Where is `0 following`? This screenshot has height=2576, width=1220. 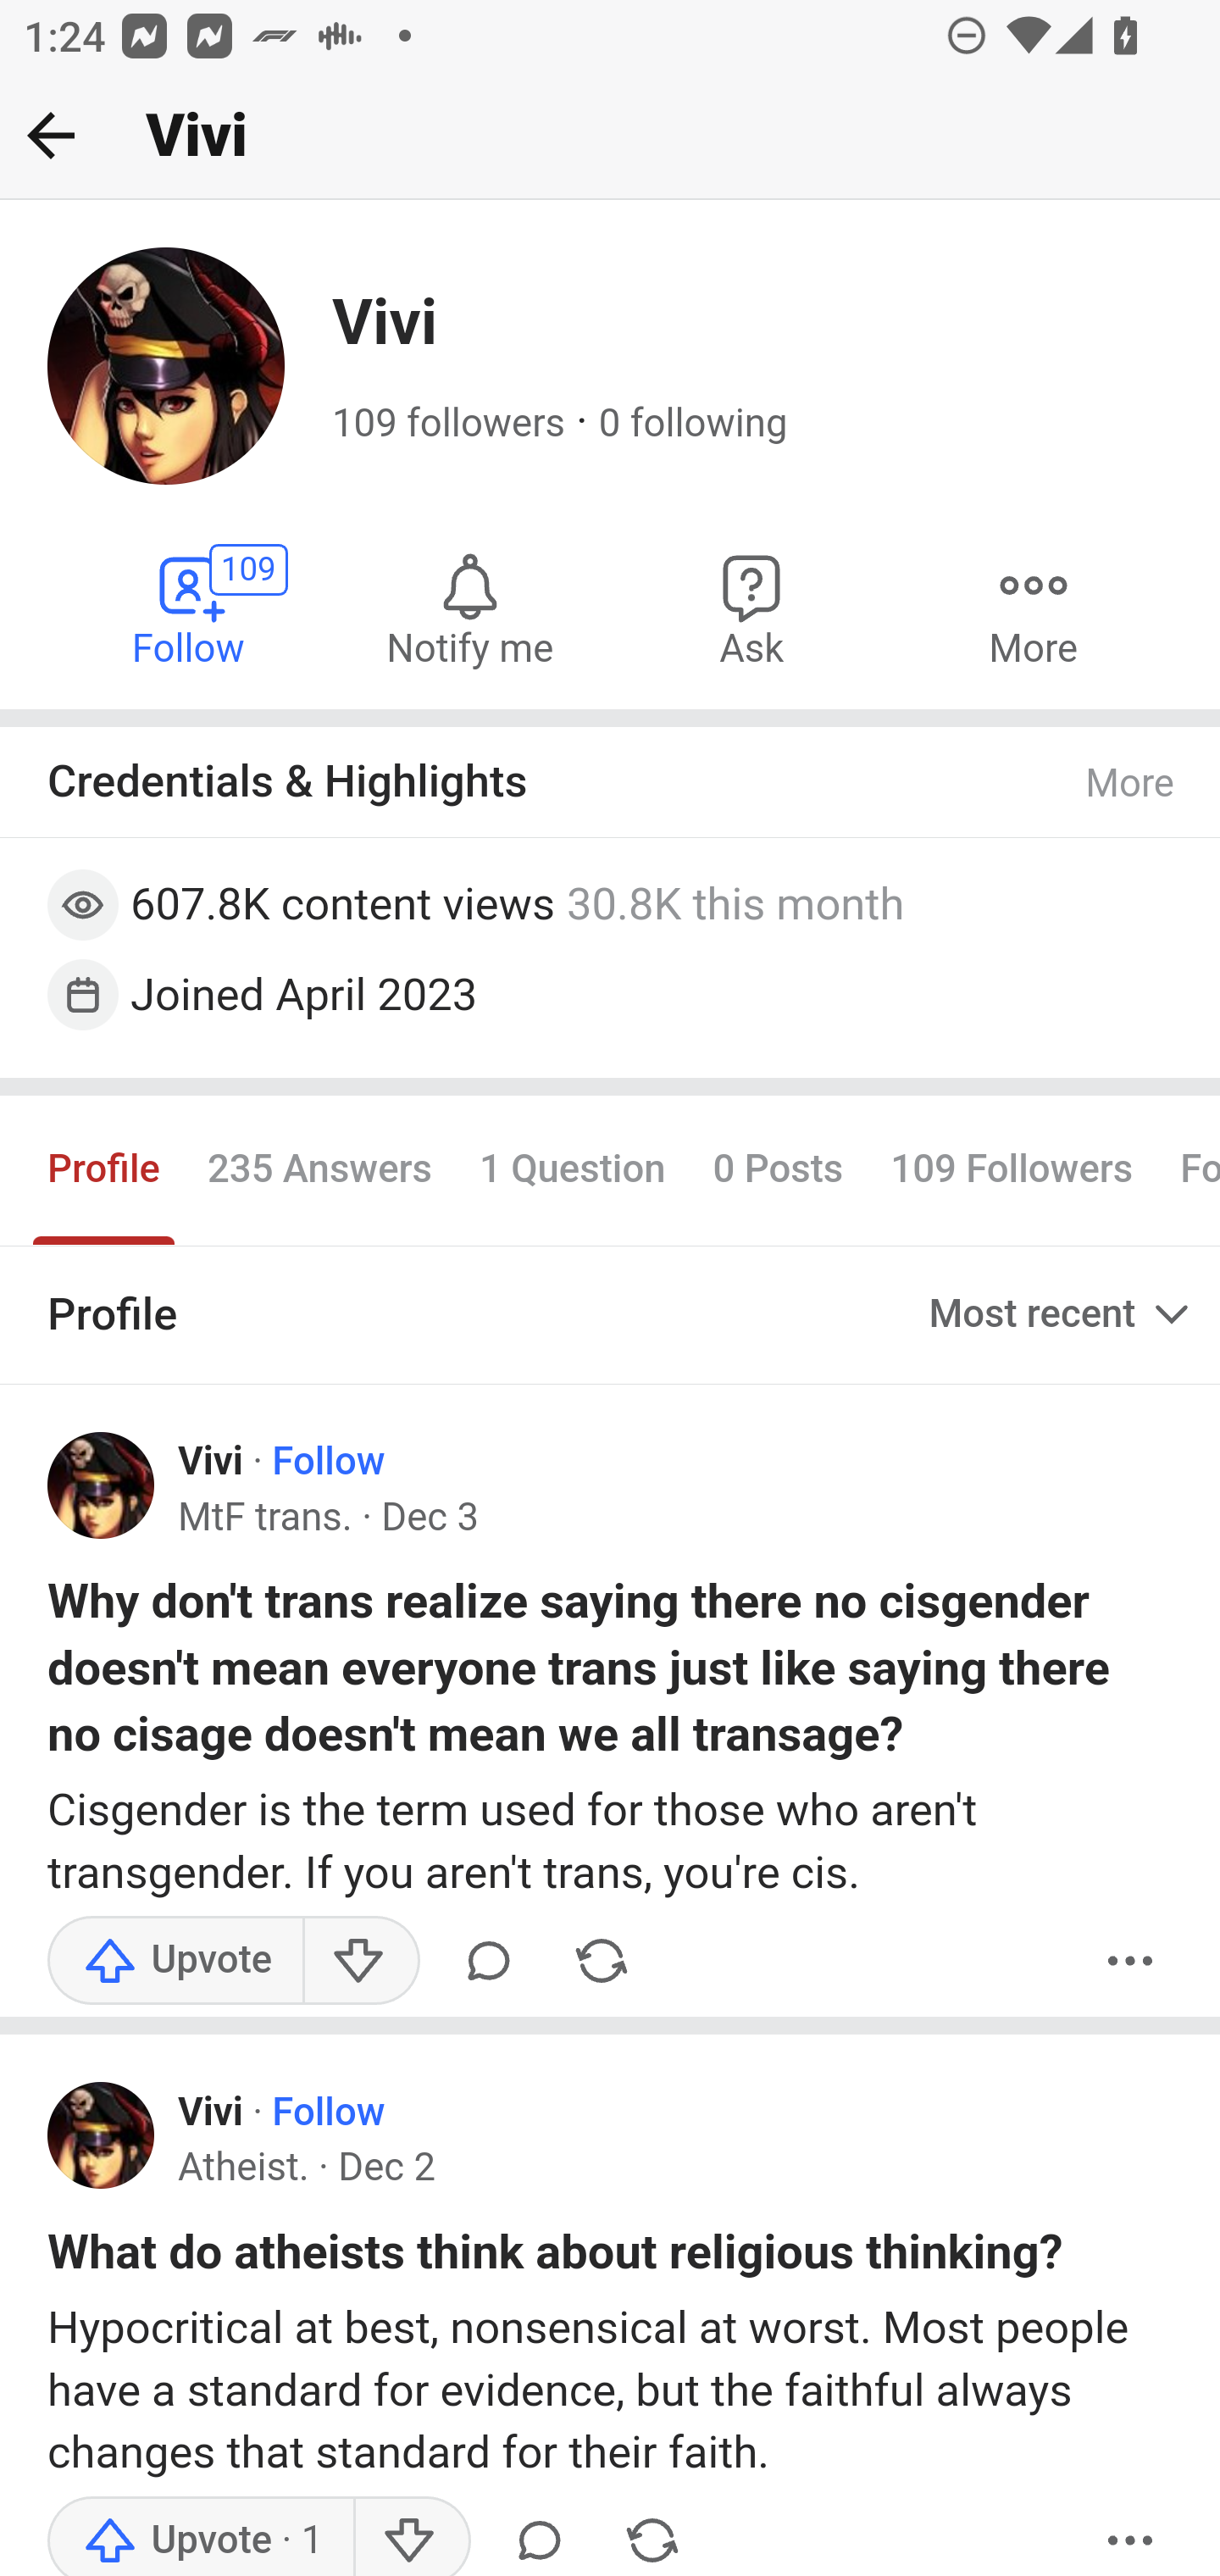 0 following is located at coordinates (691, 424).